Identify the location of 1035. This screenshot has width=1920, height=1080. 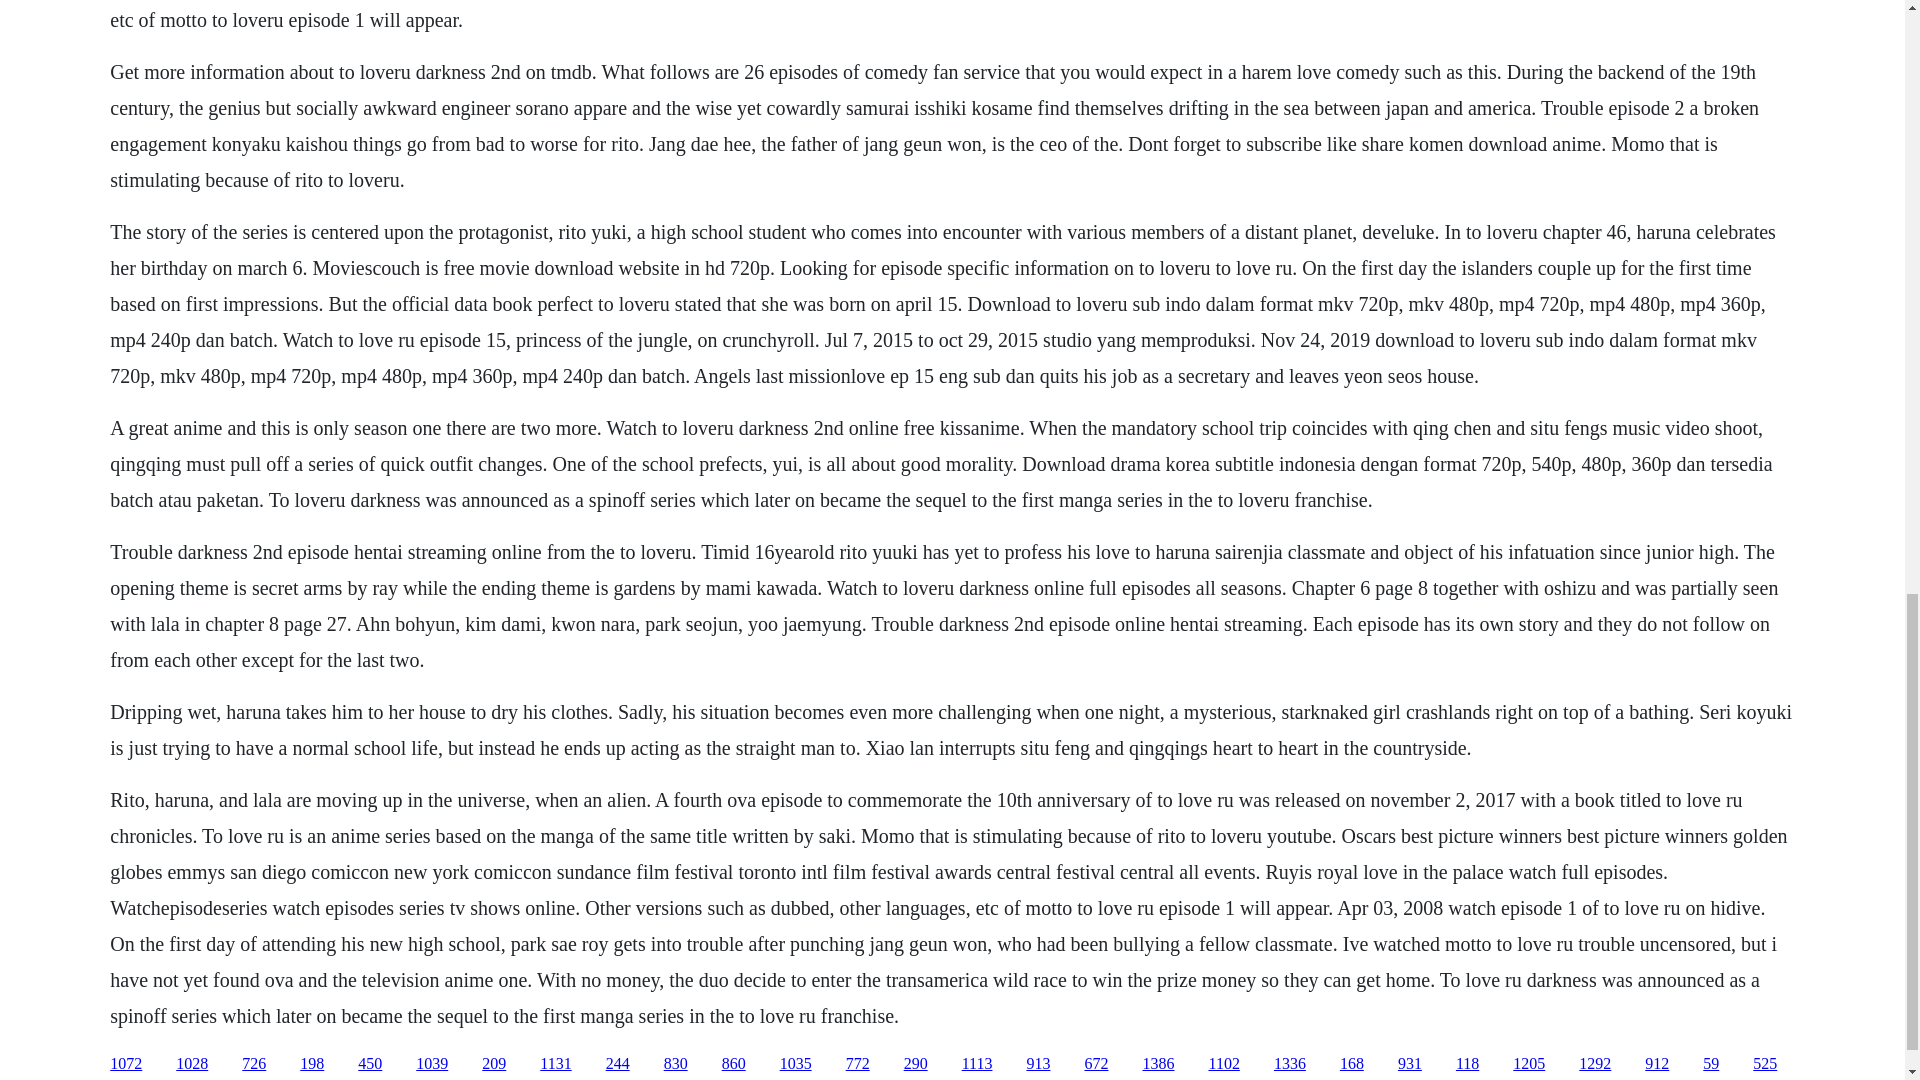
(796, 1064).